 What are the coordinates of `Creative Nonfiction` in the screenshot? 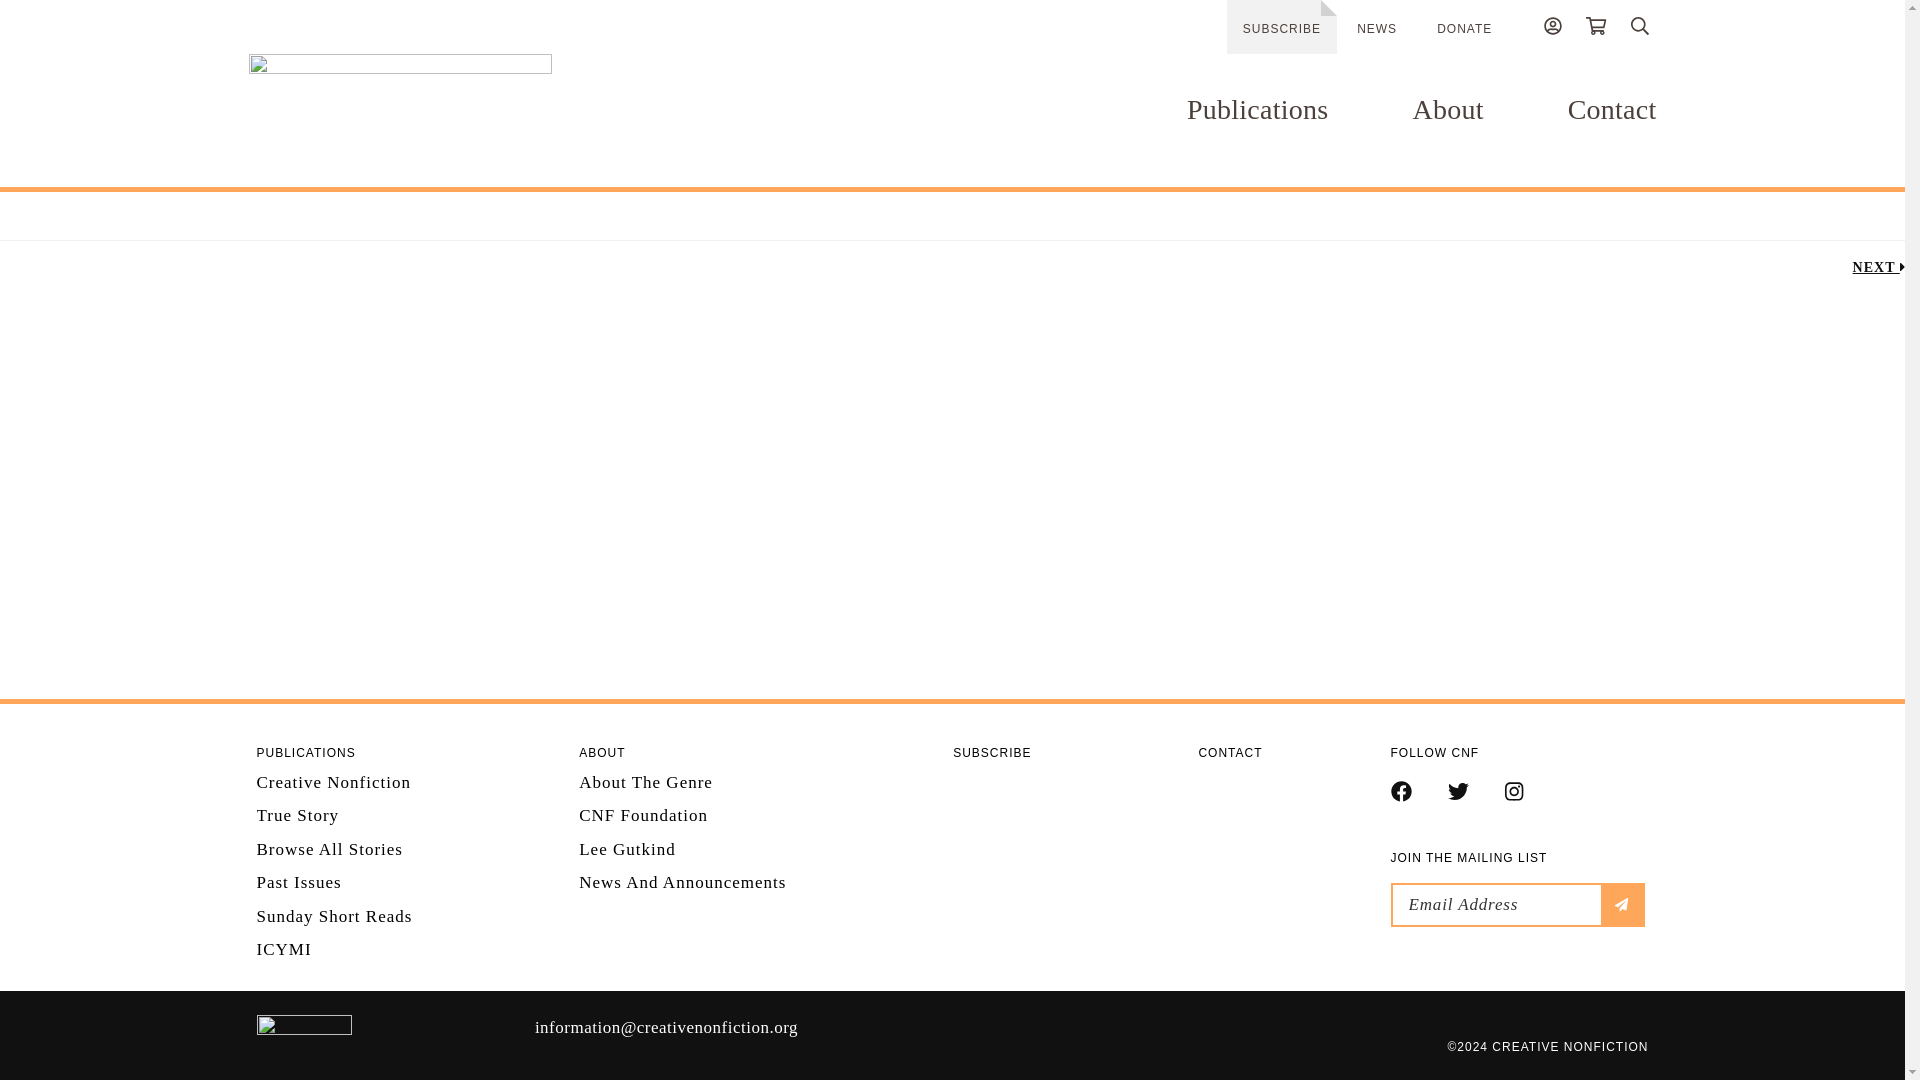 It's located at (394, 1033).